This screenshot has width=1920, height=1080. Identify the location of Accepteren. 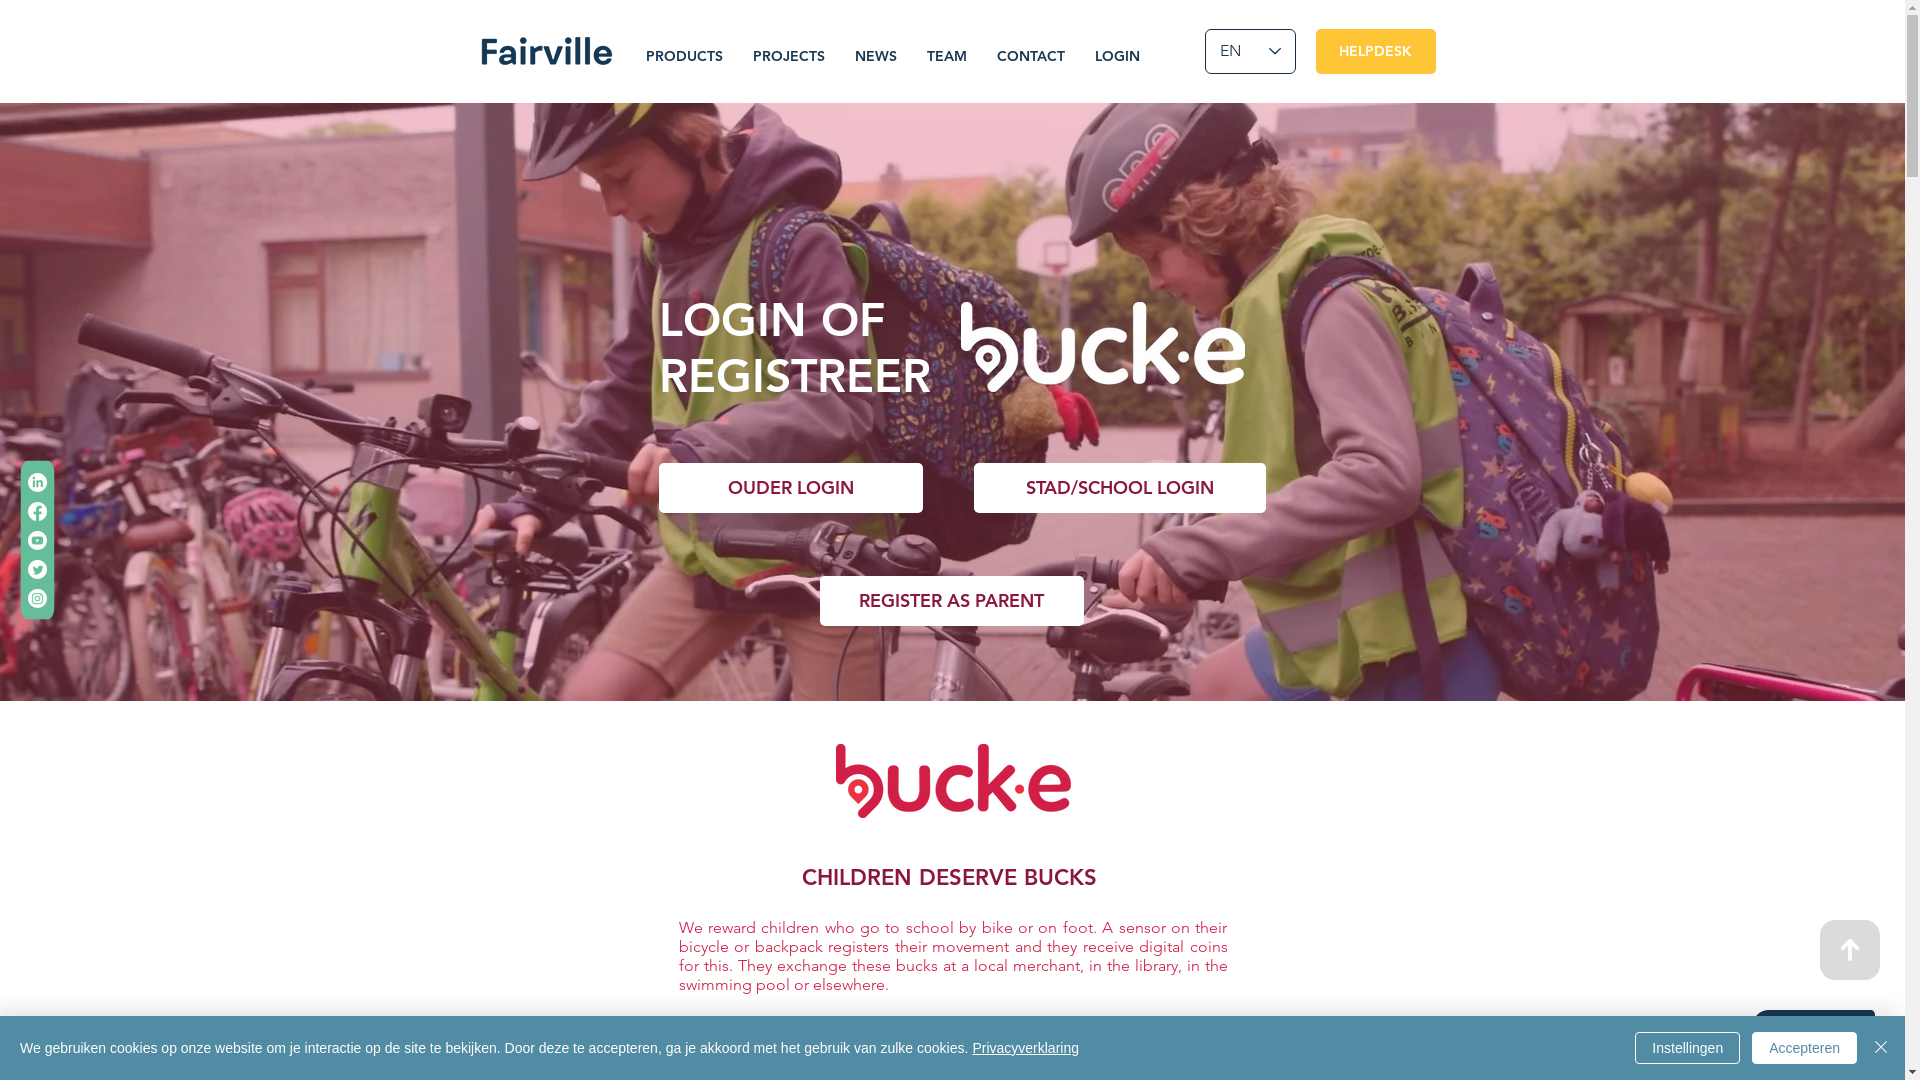
(1804, 1048).